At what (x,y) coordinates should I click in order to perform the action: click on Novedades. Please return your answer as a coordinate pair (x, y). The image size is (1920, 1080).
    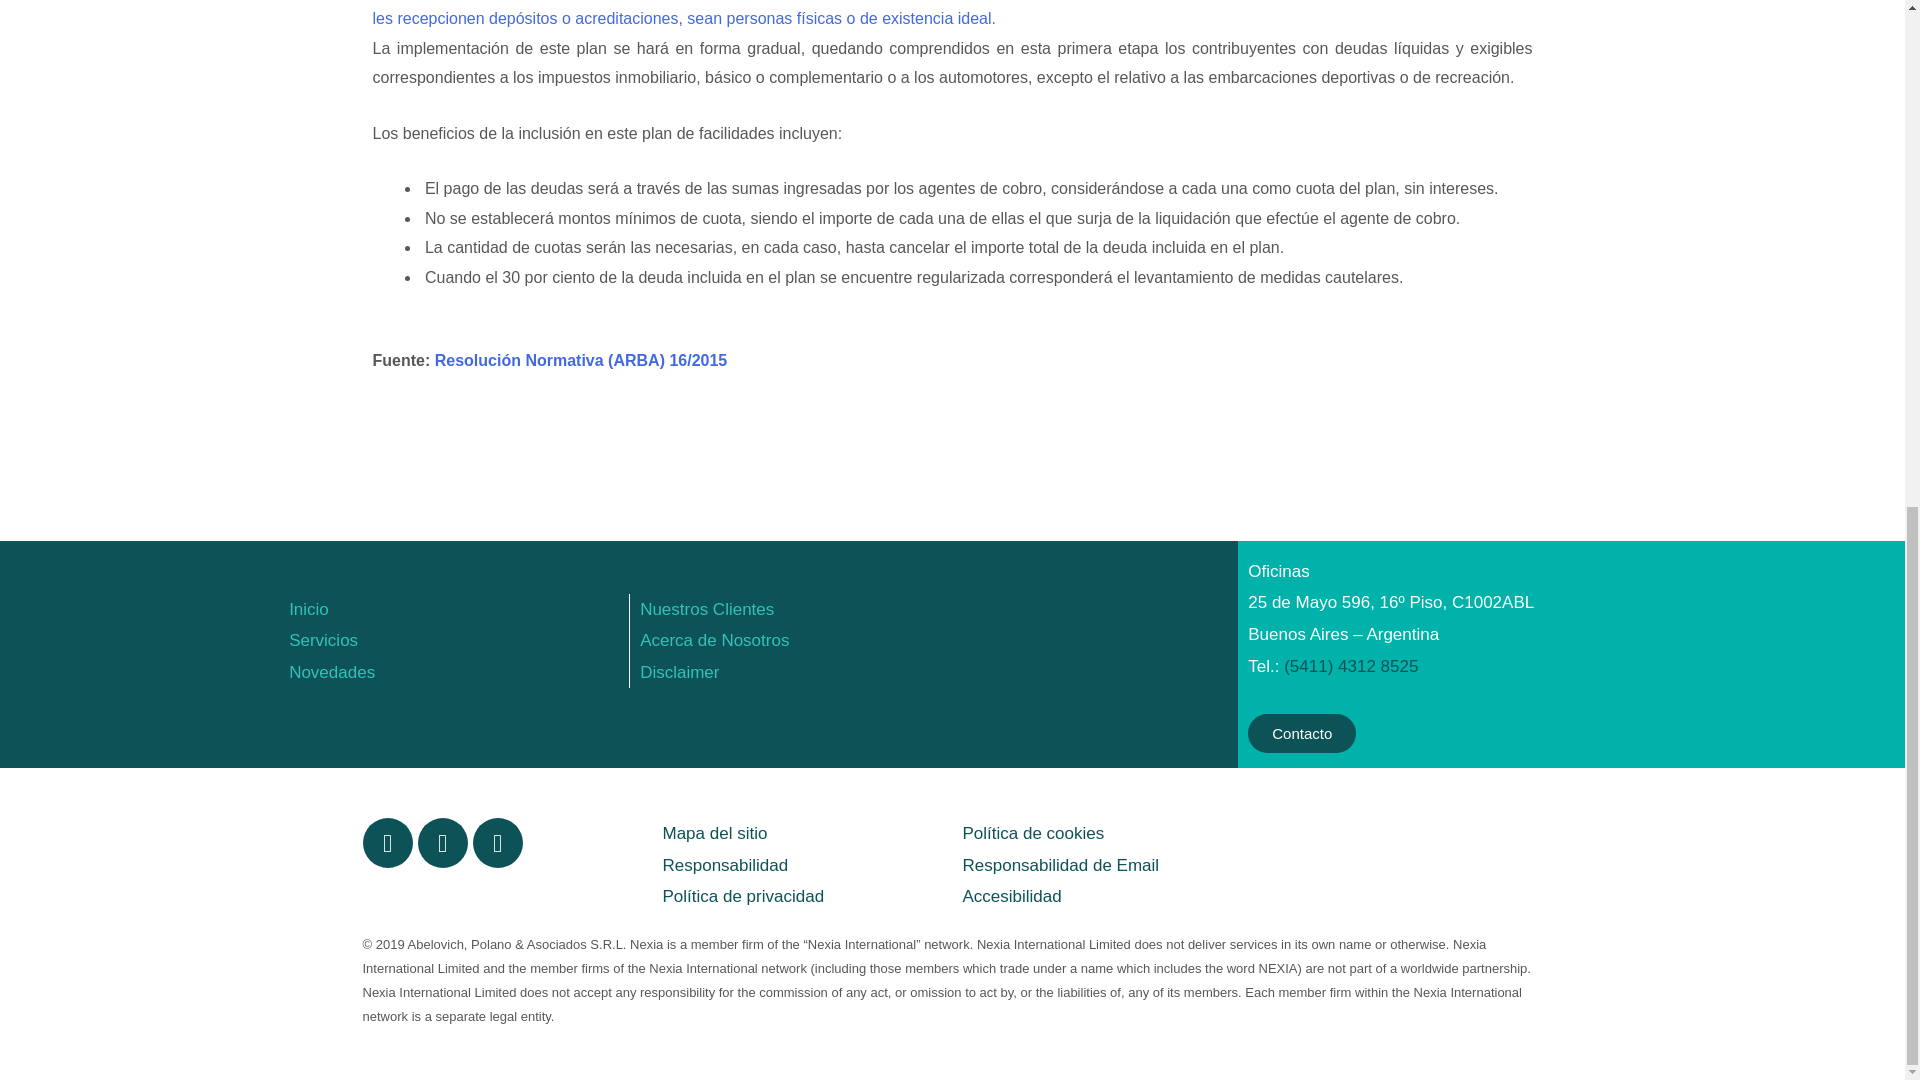
    Looking at the image, I should click on (332, 672).